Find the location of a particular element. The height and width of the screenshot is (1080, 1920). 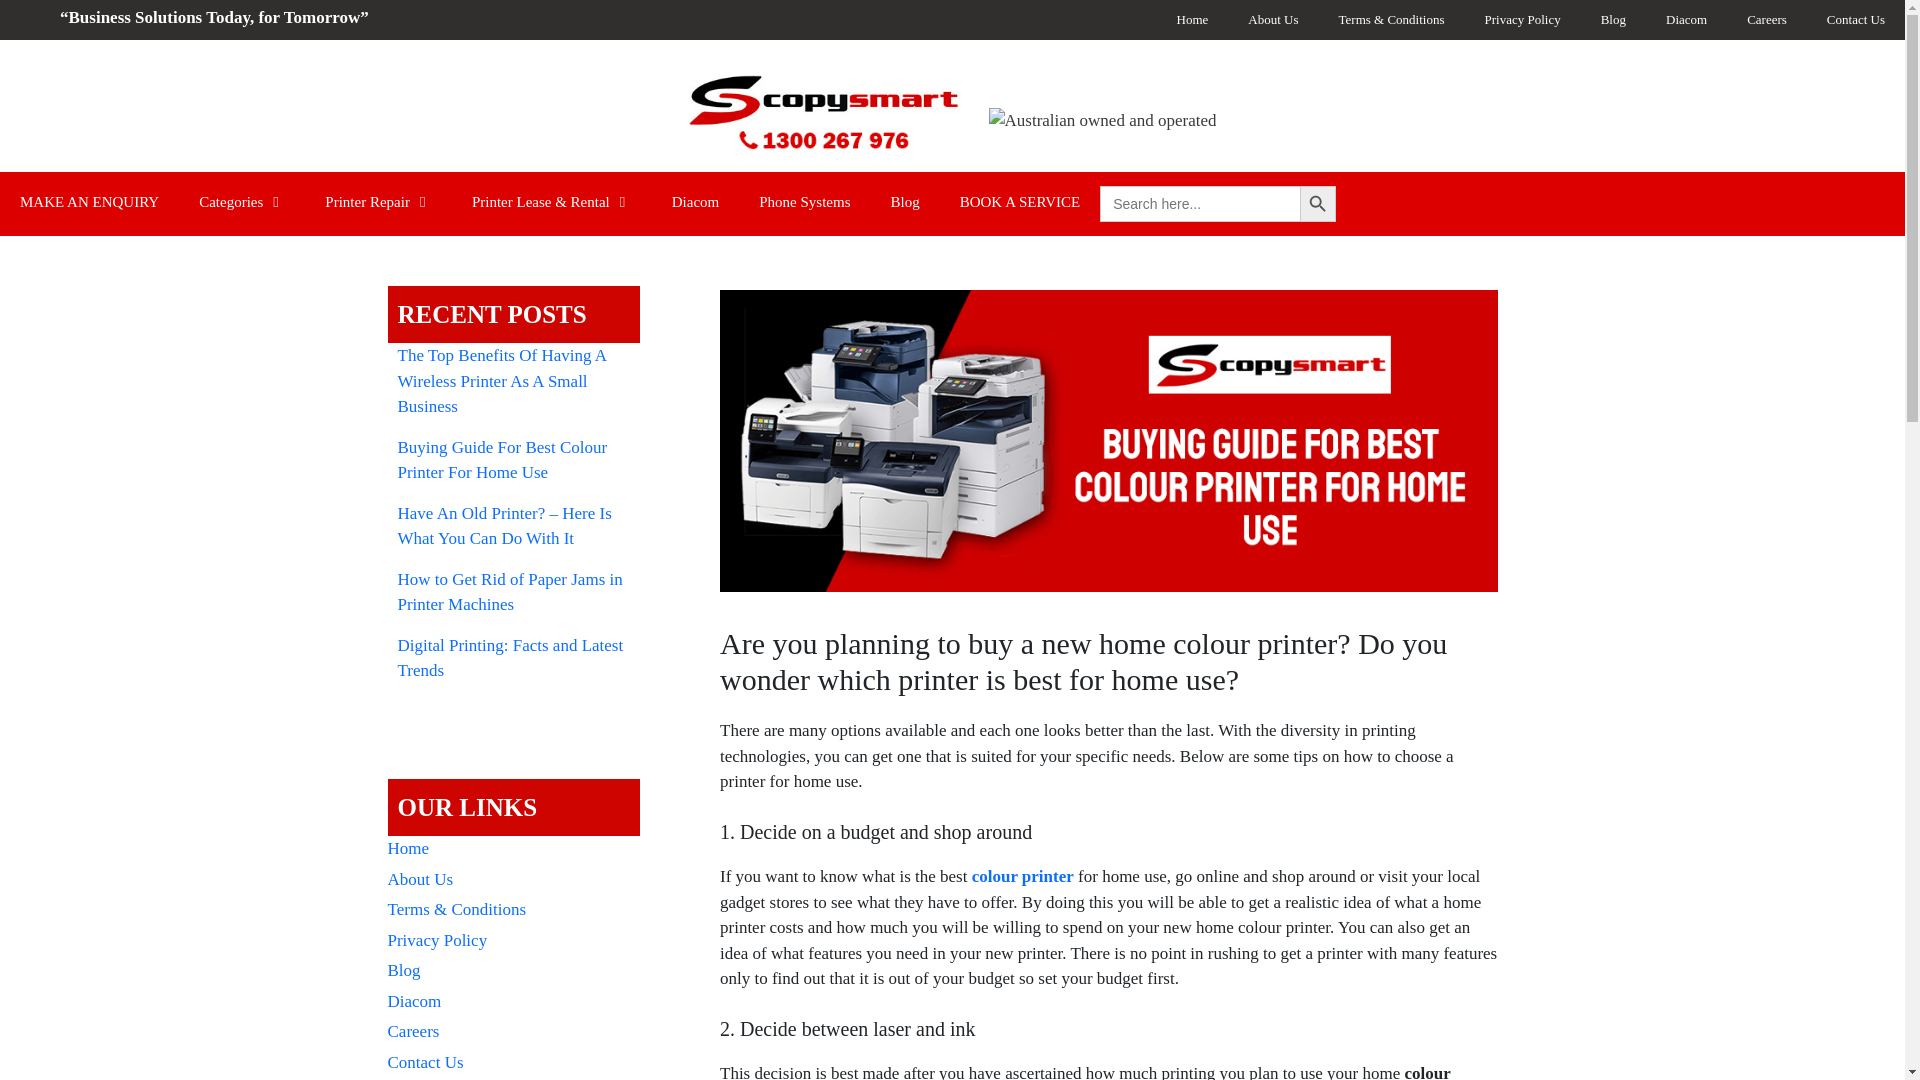

Careers is located at coordinates (1766, 20).